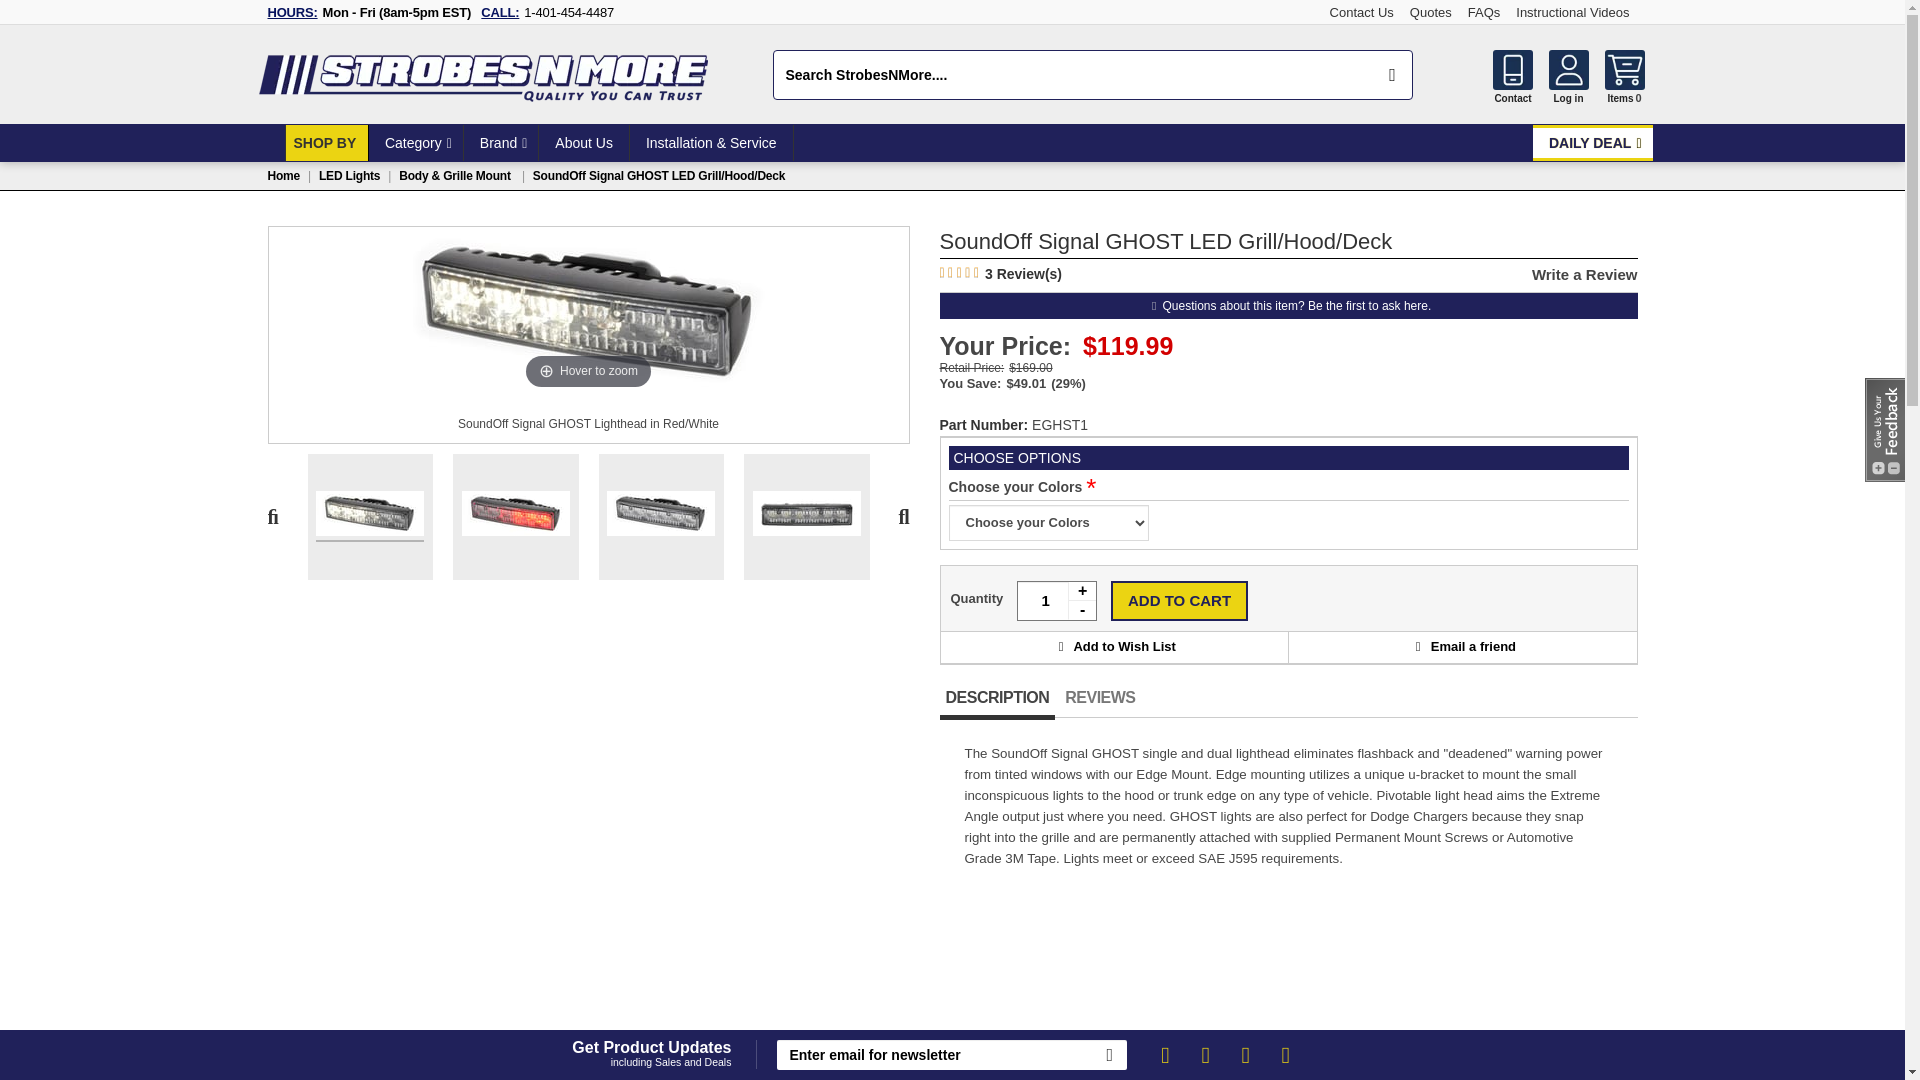 Image resolution: width=1920 pixels, height=1080 pixels. What do you see at coordinates (806, 516) in the screenshot?
I see `SoundOff Signal GHOST Lighthead ` at bounding box center [806, 516].